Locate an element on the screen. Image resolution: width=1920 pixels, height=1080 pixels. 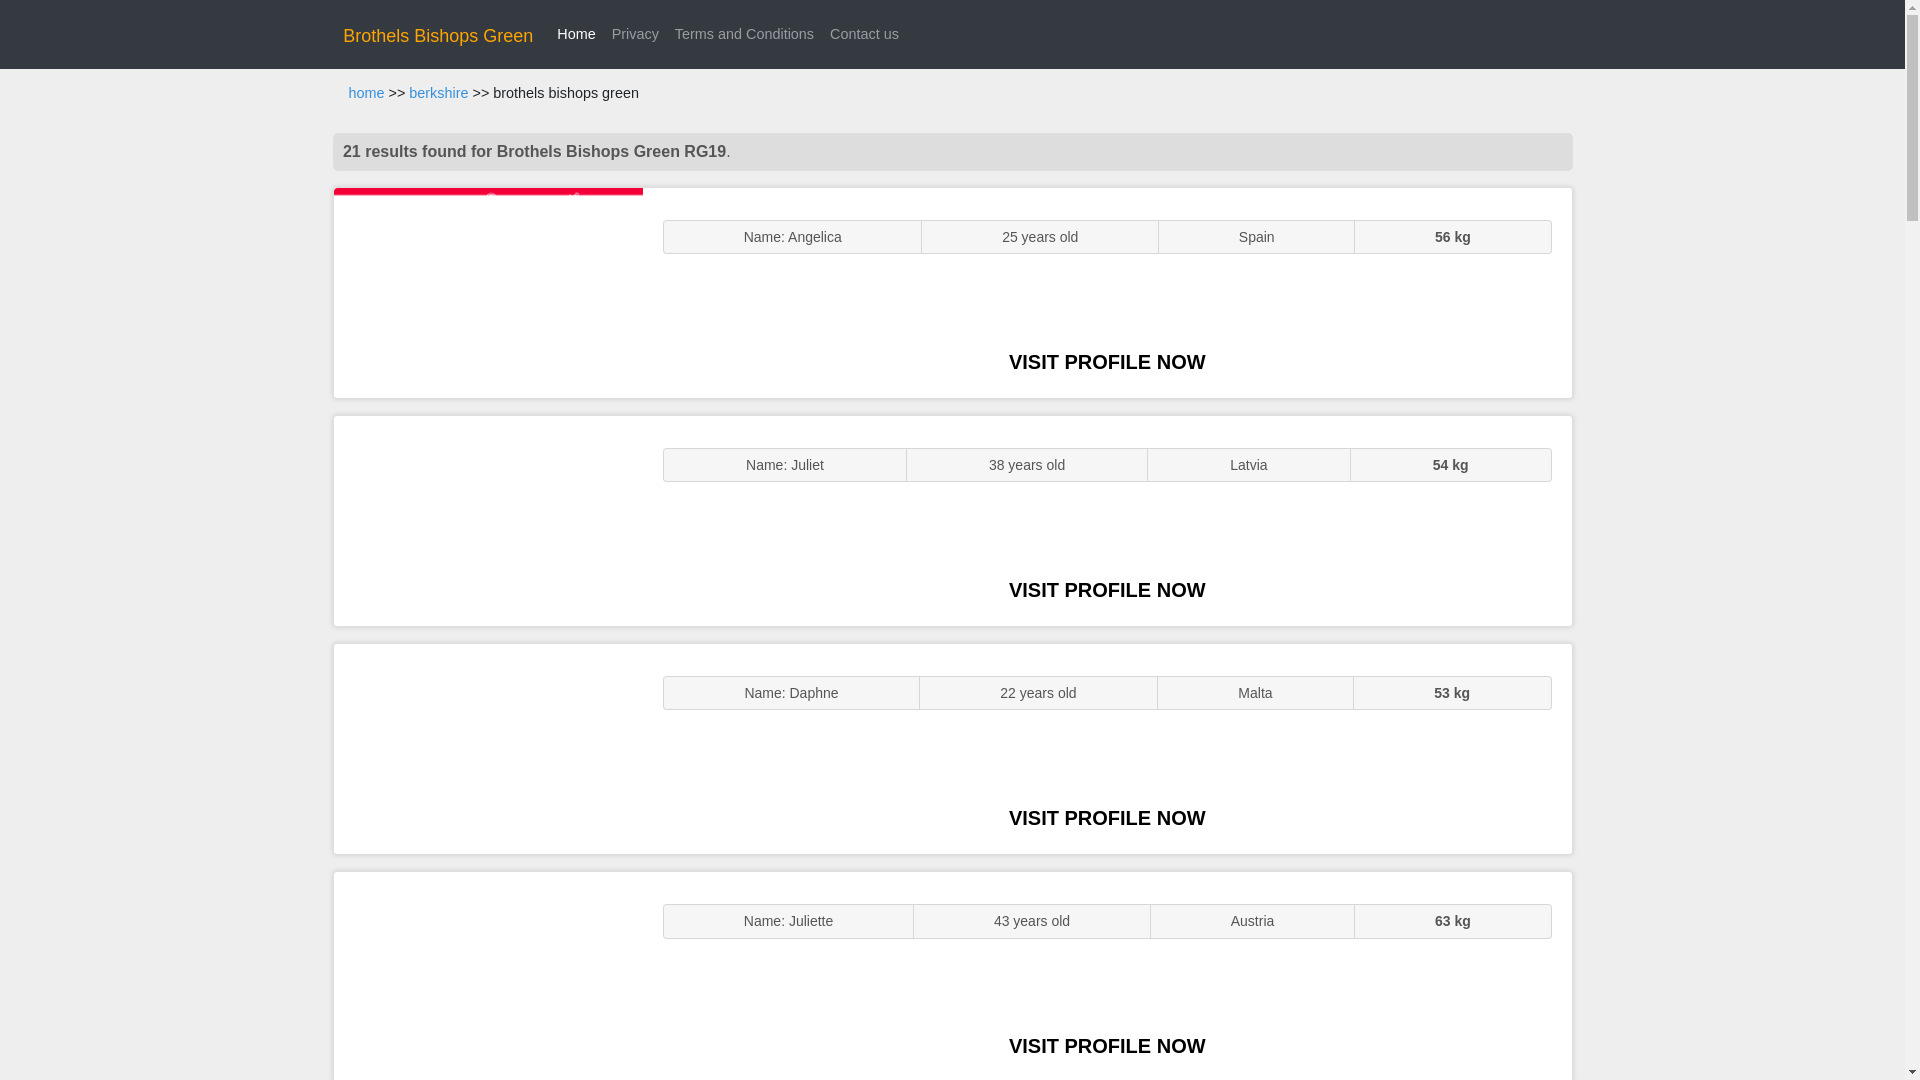
VISIT PROFILE NOW is located at coordinates (1107, 362).